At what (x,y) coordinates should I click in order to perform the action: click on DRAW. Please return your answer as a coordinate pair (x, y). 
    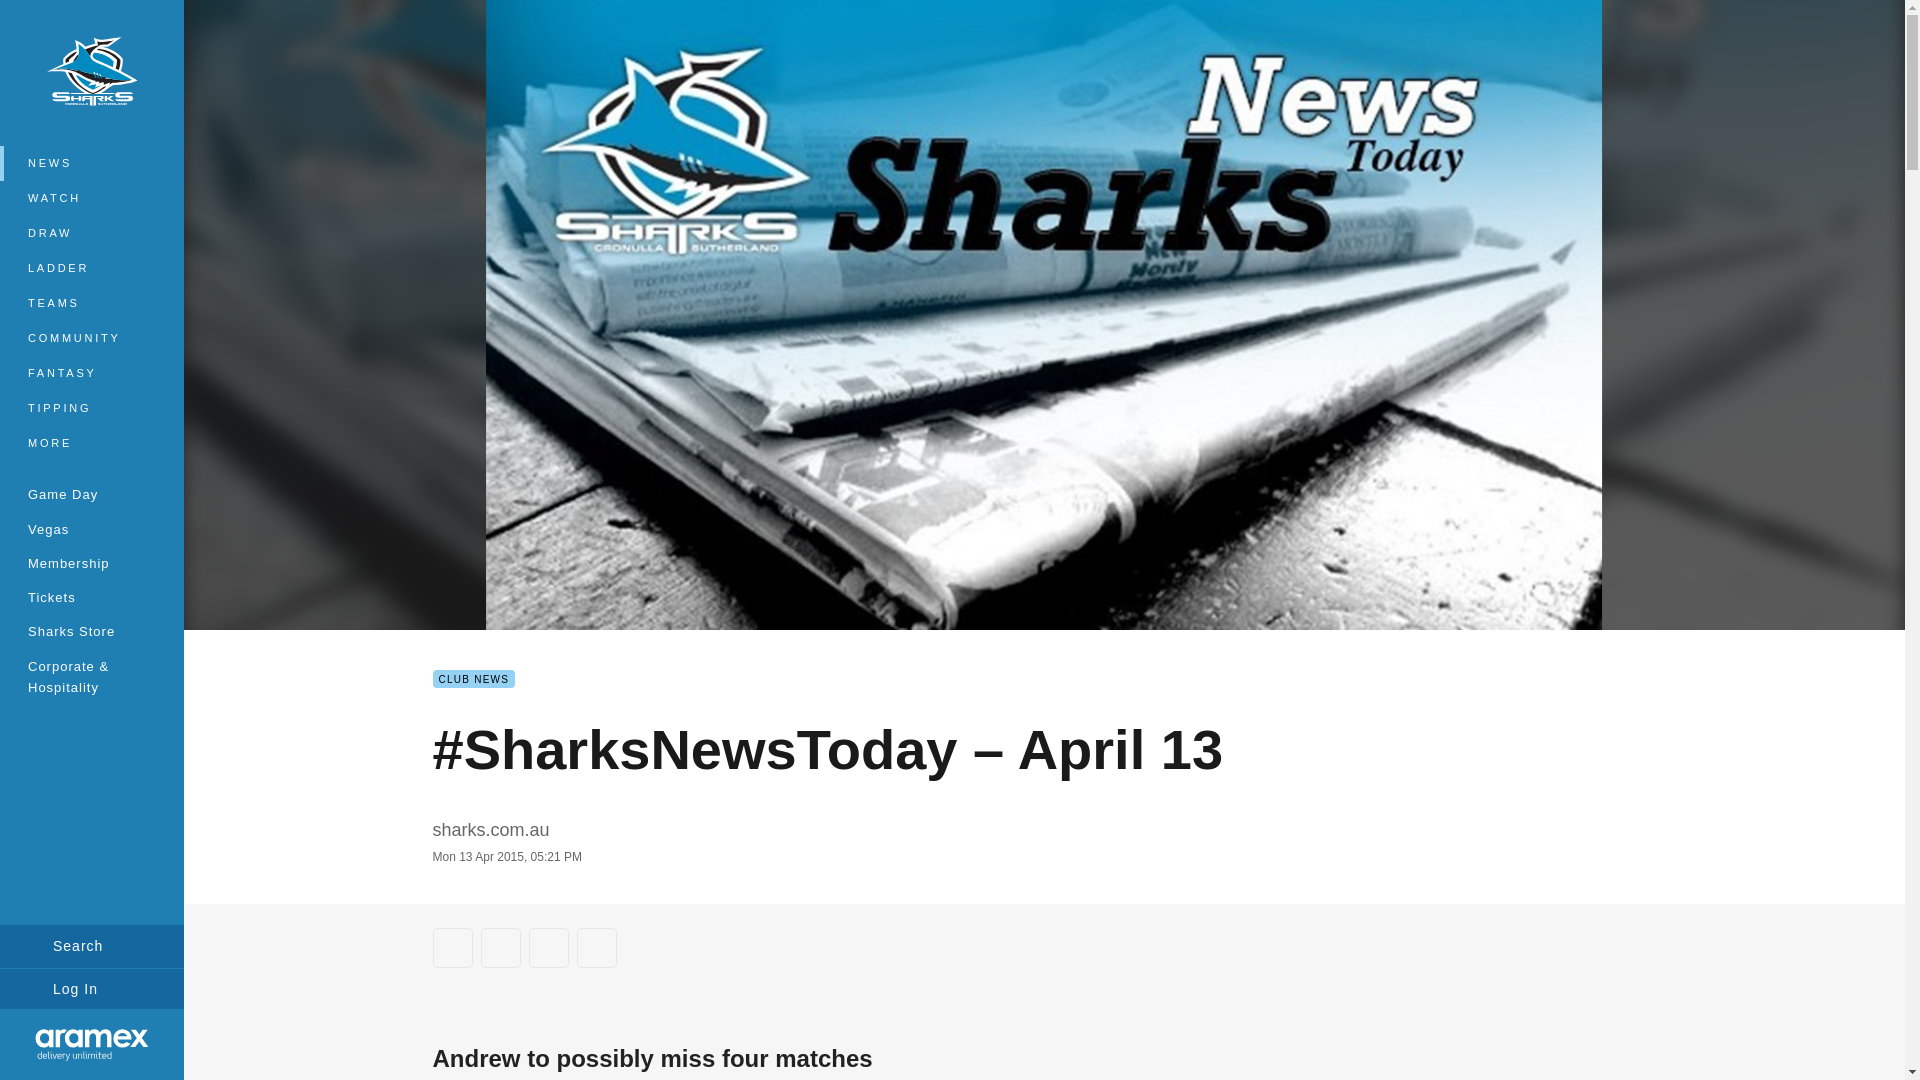
    Looking at the image, I should click on (92, 233).